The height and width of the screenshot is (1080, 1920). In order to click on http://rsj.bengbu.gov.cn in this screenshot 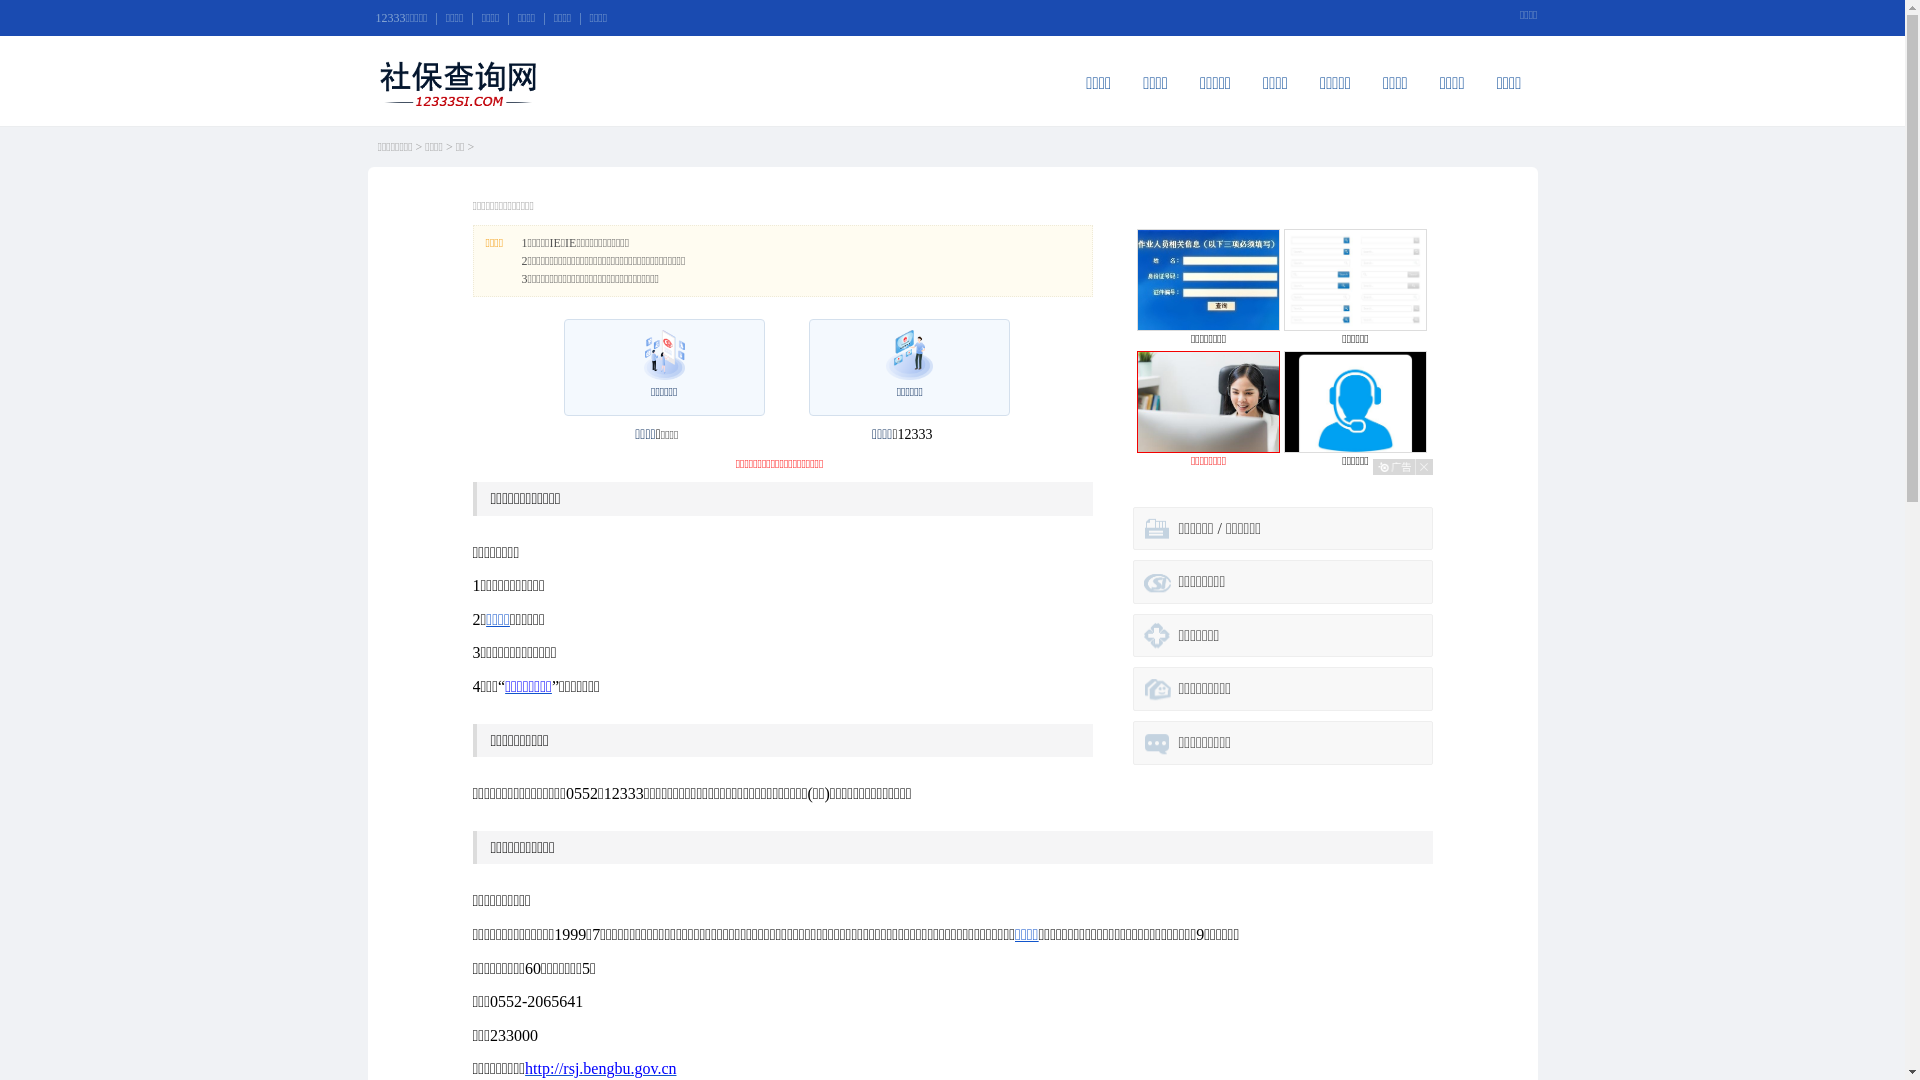, I will do `click(600, 1068)`.